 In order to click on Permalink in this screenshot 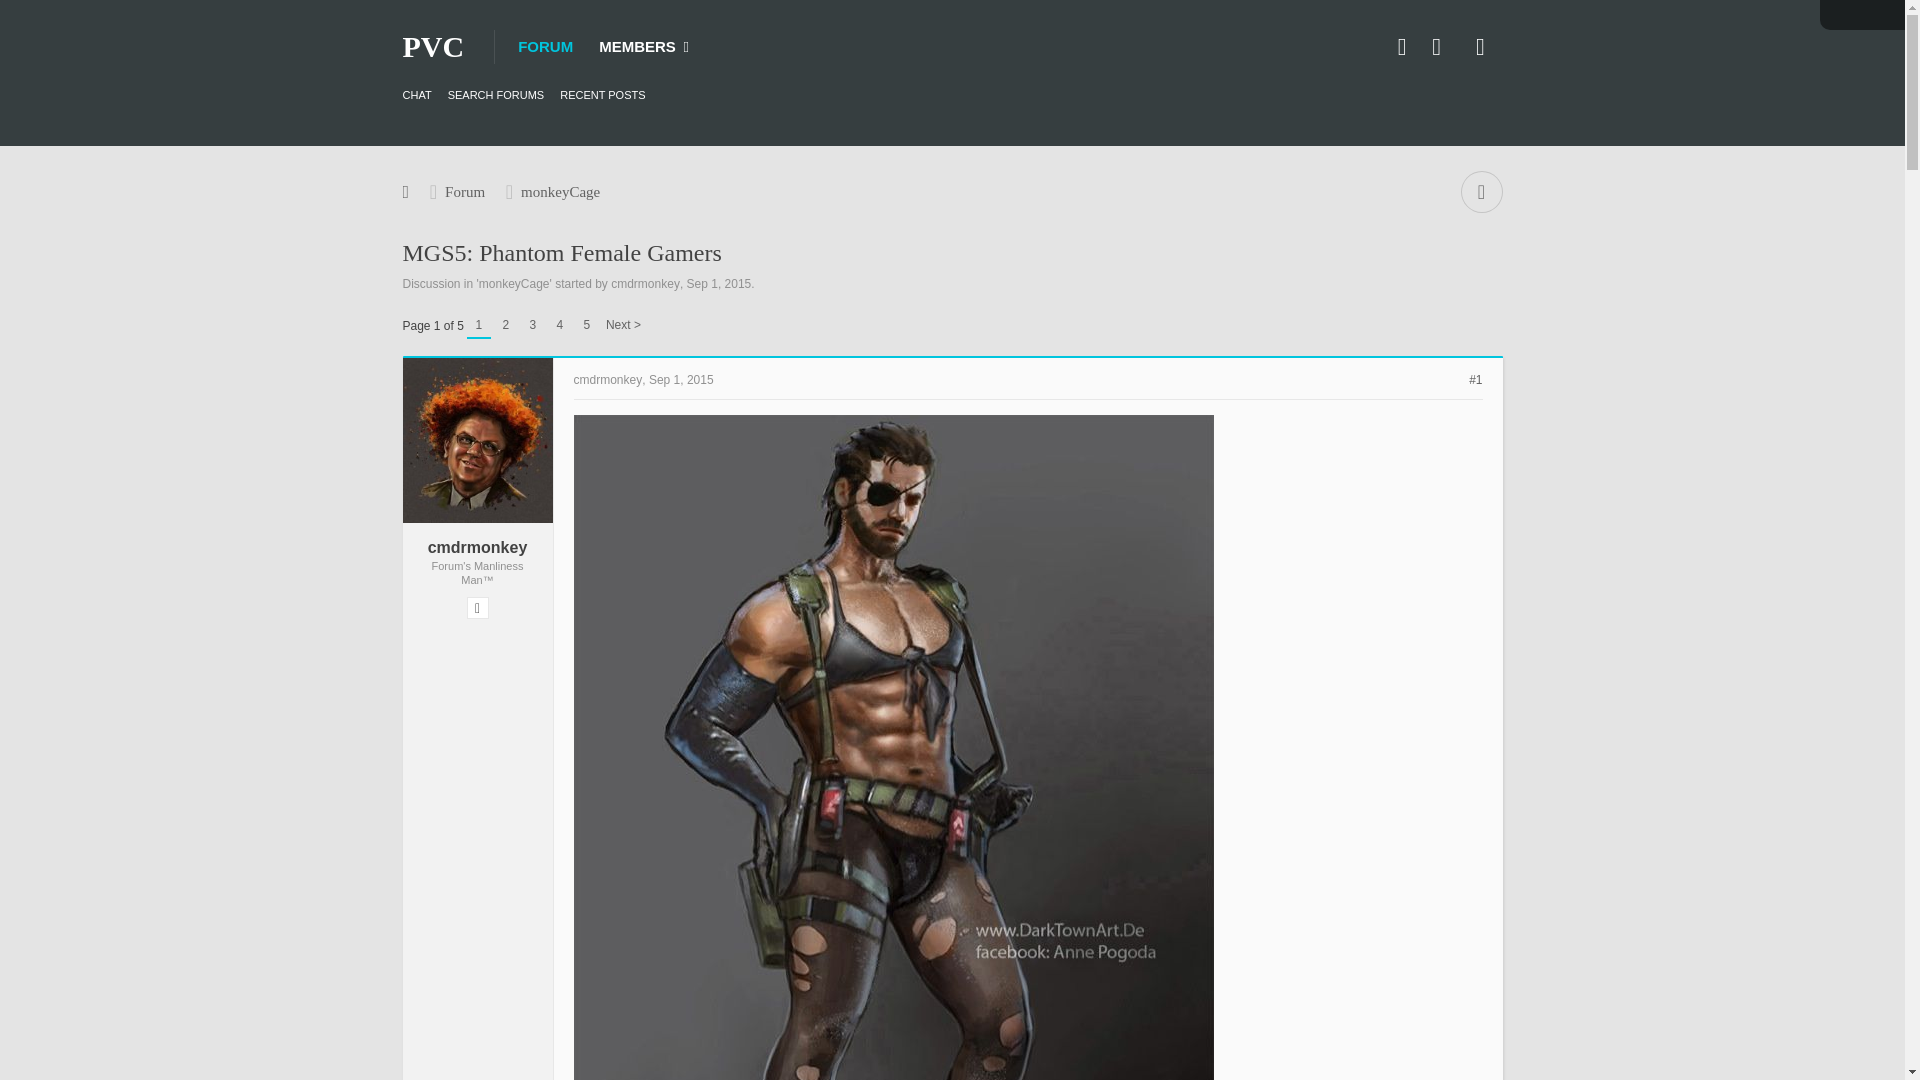, I will do `click(1475, 379)`.